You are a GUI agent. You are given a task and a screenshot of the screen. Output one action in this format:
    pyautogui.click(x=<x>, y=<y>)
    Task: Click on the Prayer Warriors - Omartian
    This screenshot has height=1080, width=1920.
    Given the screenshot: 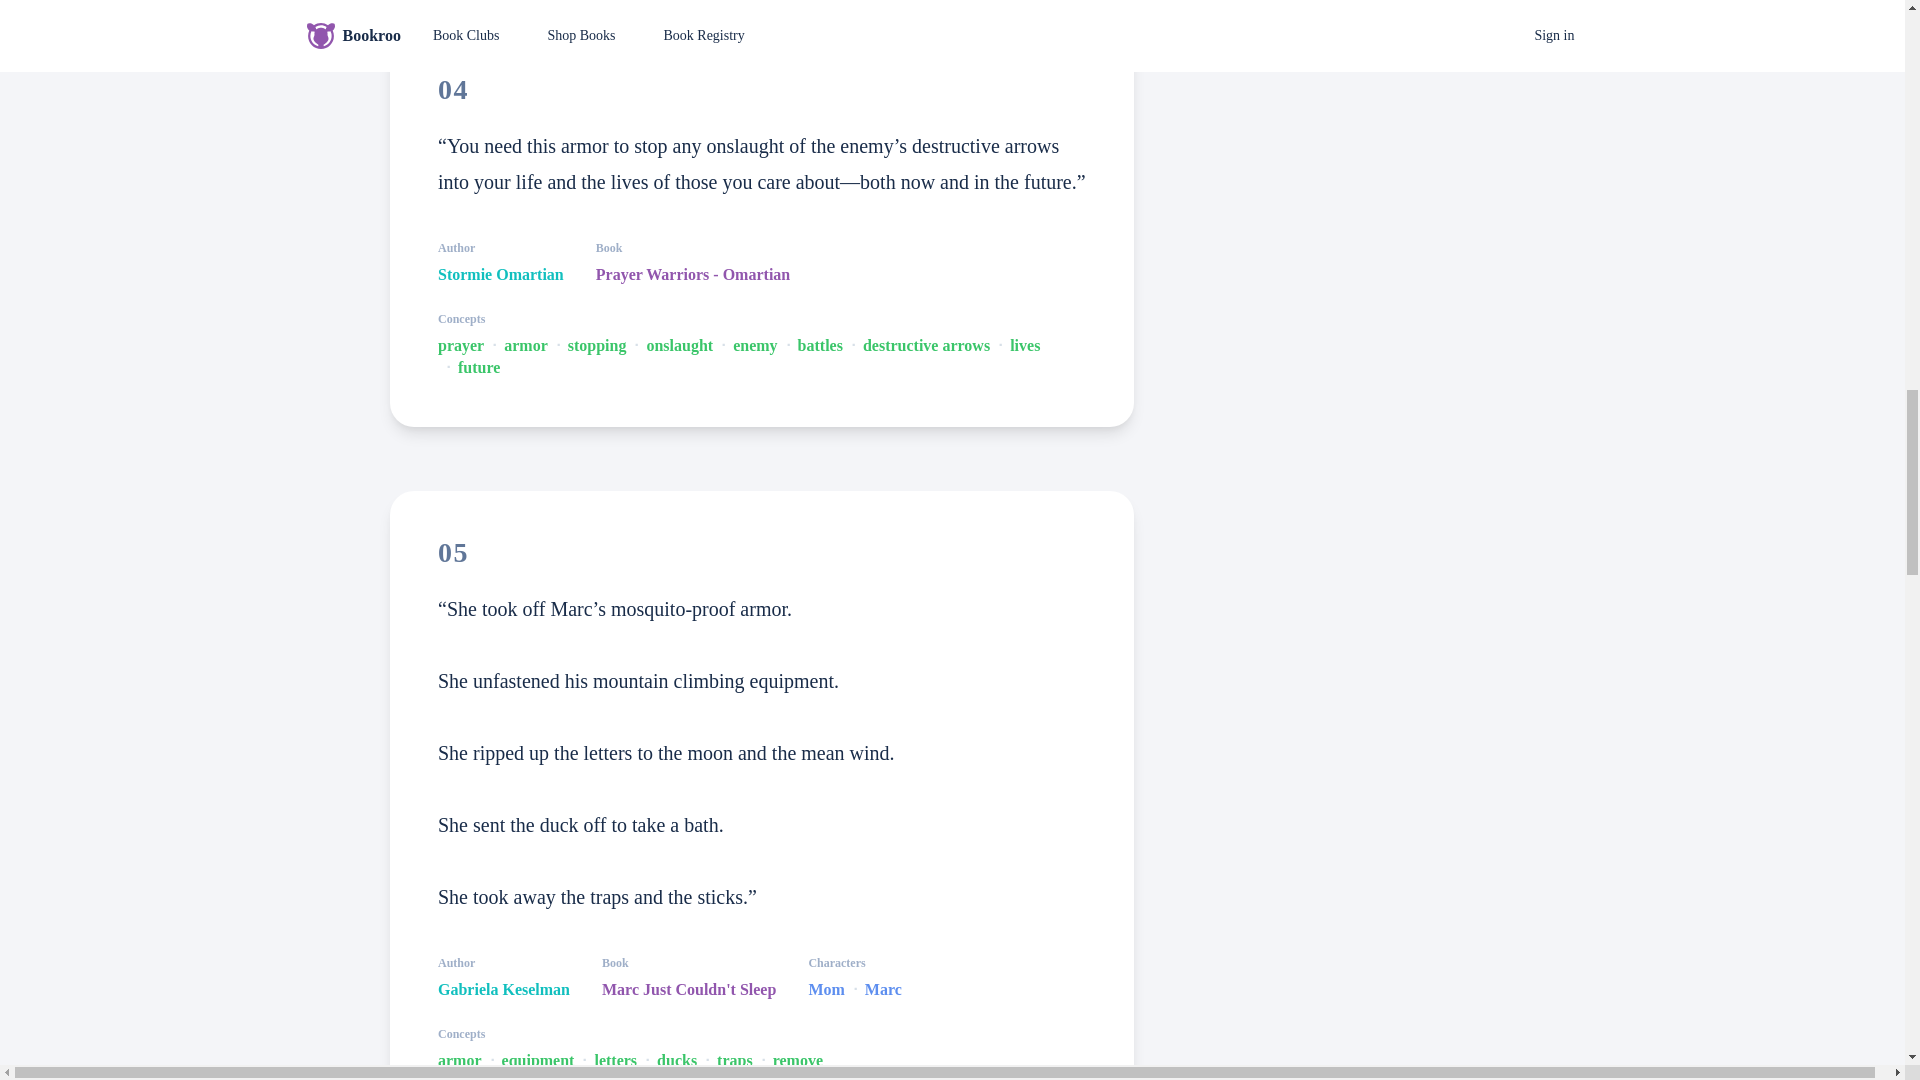 What is the action you would take?
    pyautogui.click(x=692, y=274)
    